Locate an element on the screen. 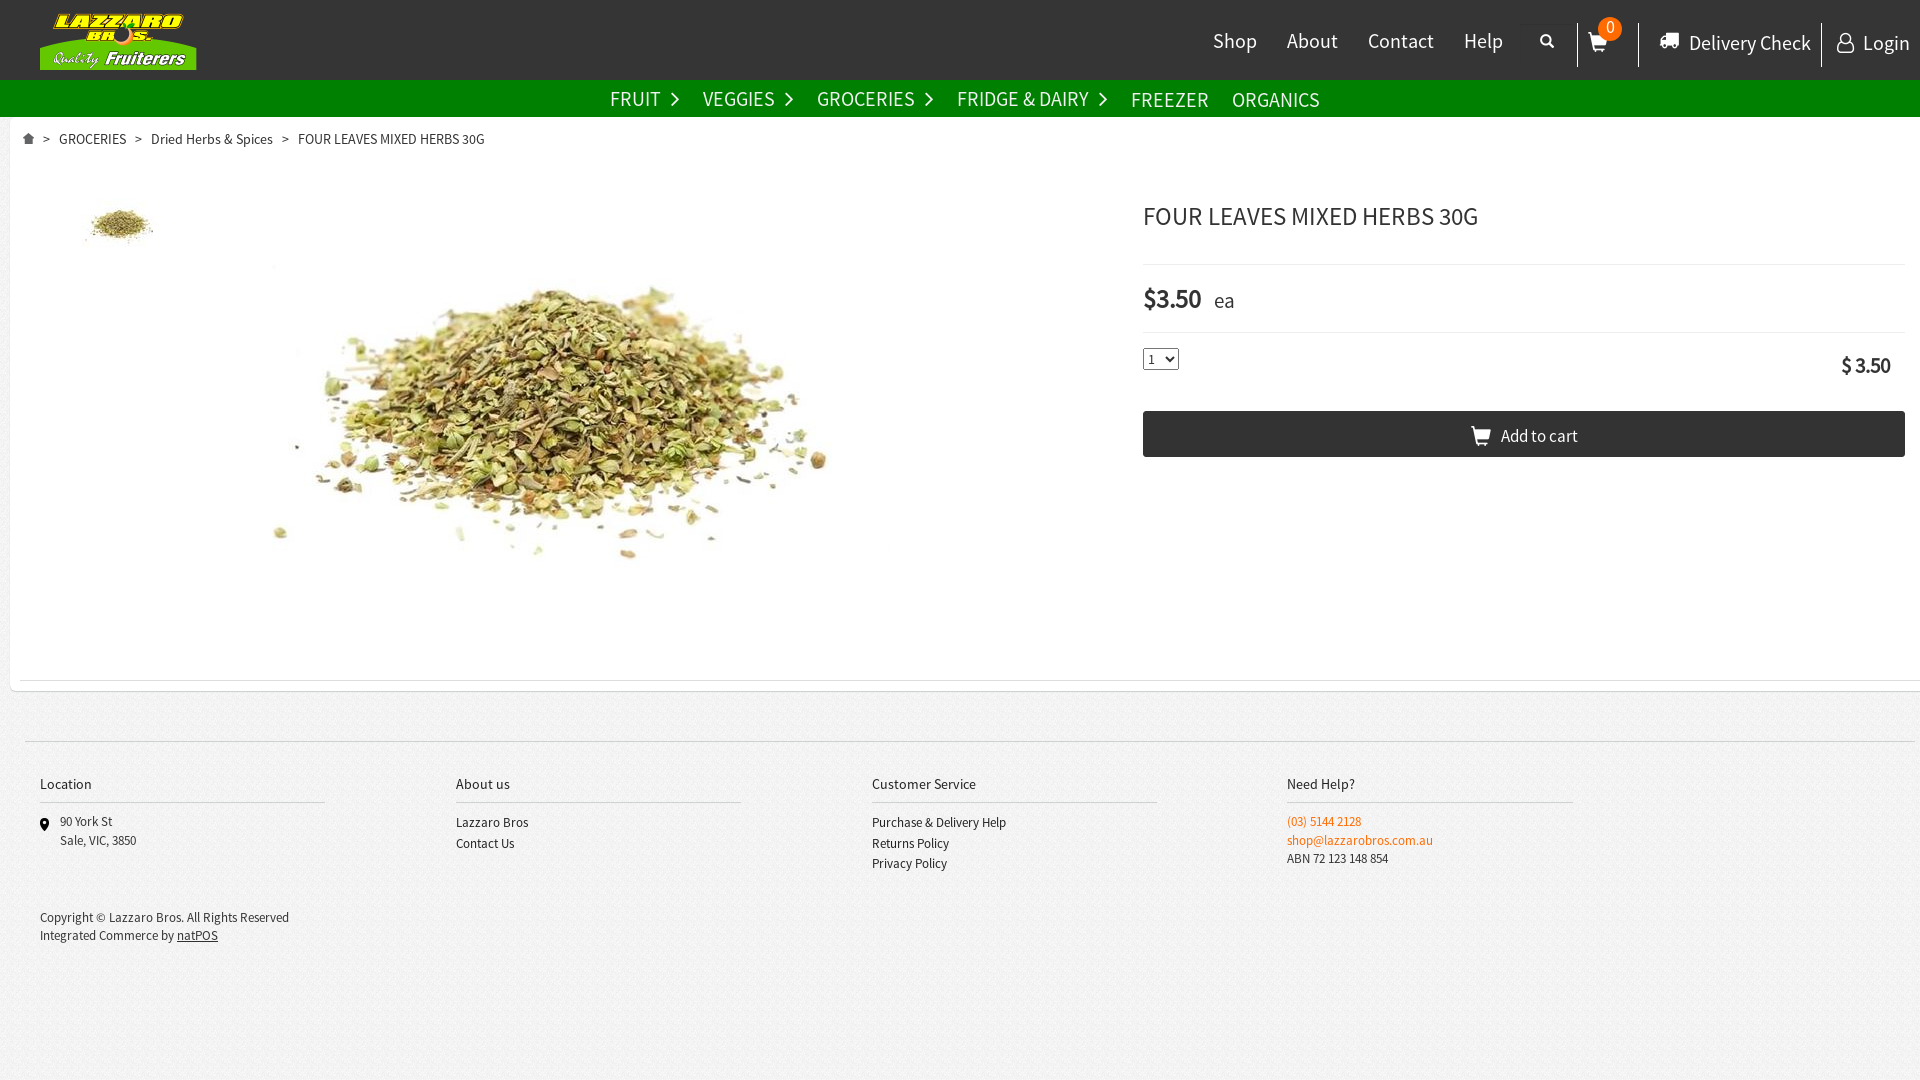  Contact is located at coordinates (1401, 48).